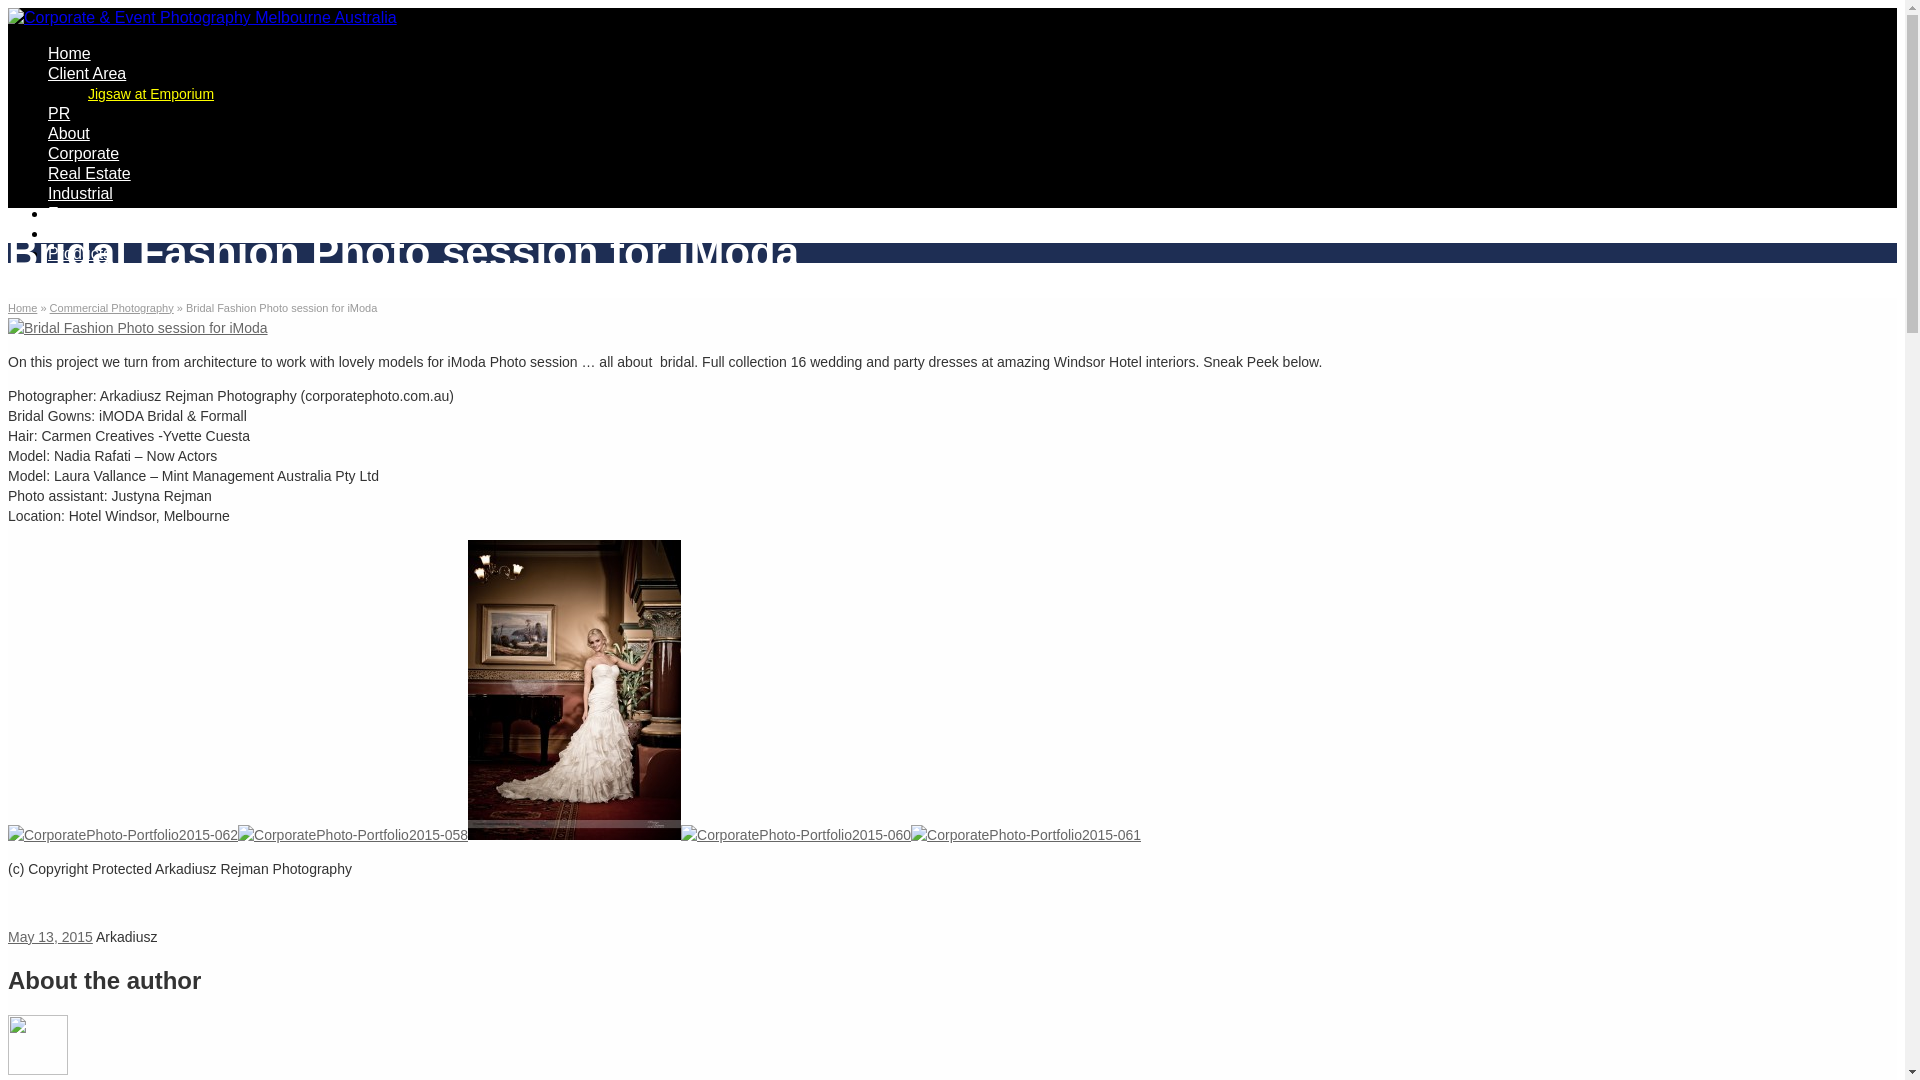 The height and width of the screenshot is (1080, 1920). What do you see at coordinates (50, 937) in the screenshot?
I see `May 13, 2015` at bounding box center [50, 937].